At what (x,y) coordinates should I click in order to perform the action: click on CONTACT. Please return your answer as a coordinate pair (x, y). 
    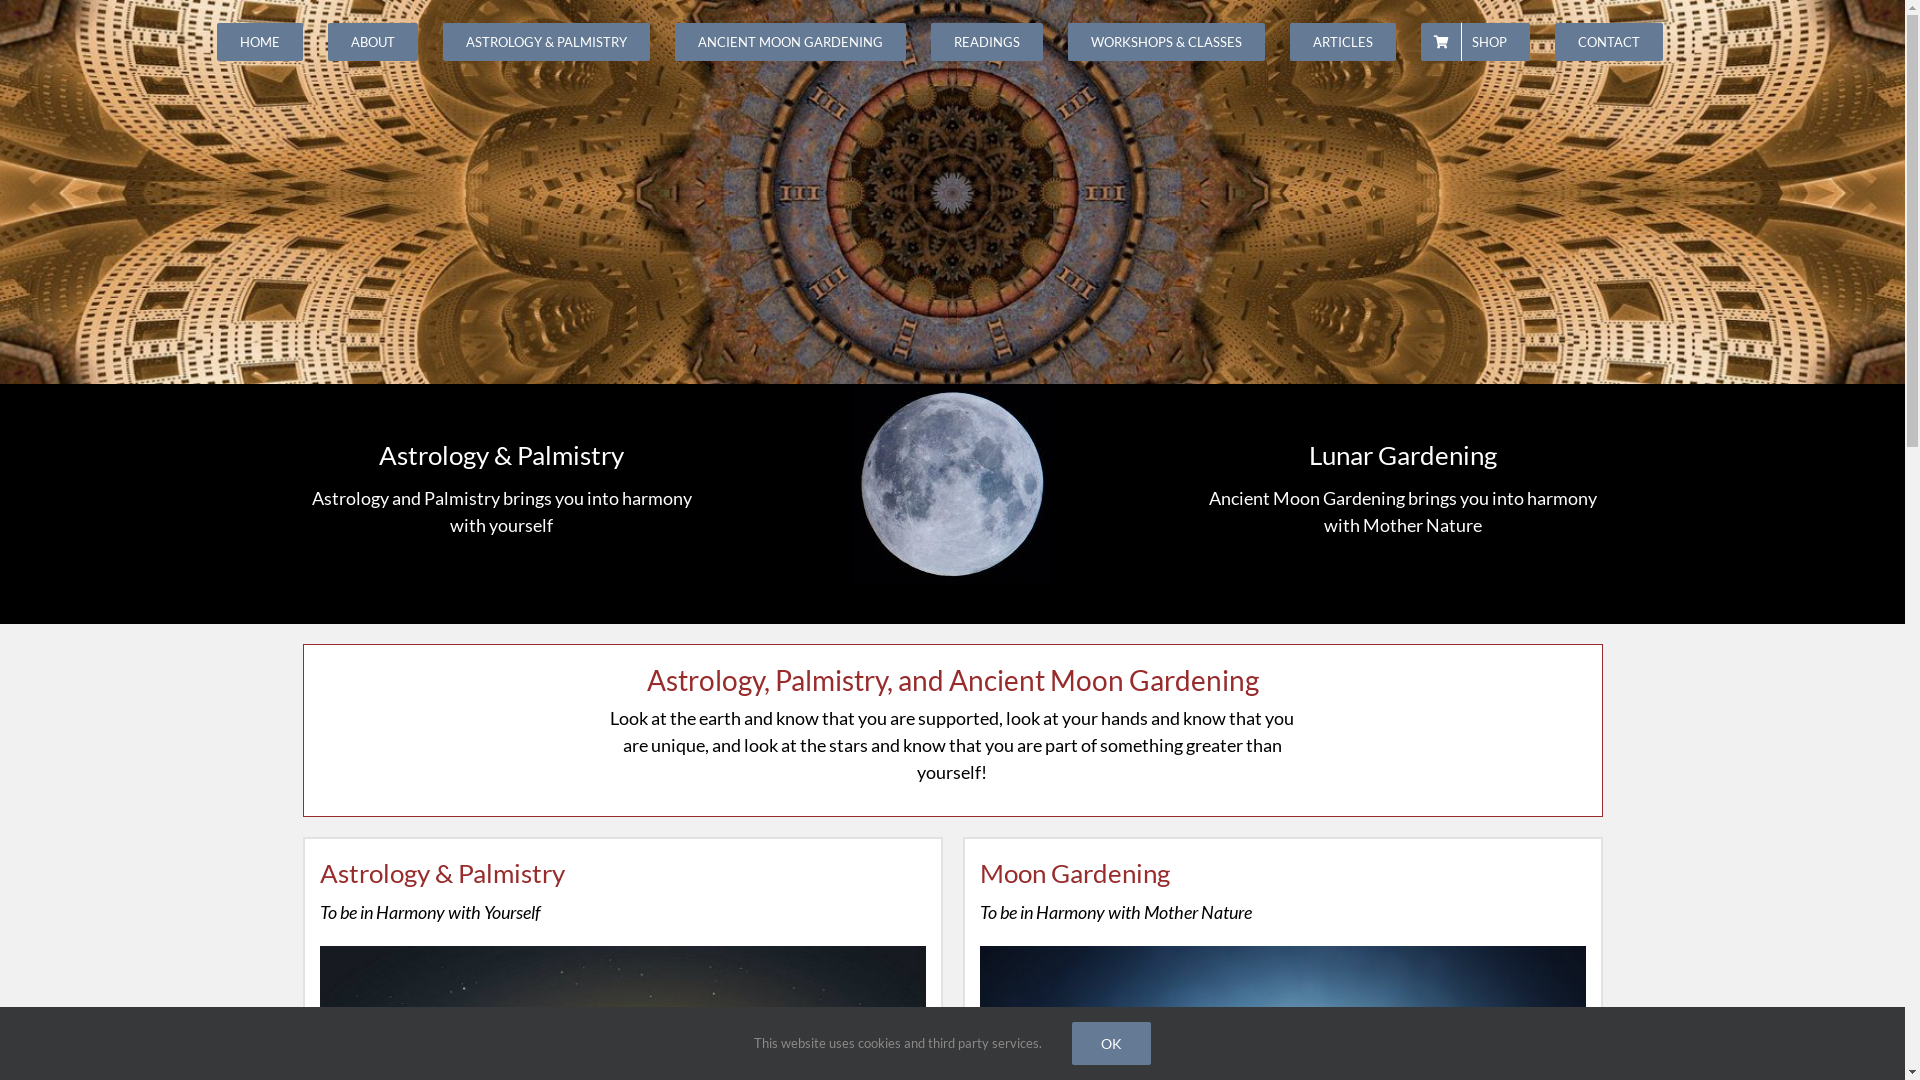
    Looking at the image, I should click on (1609, 42).